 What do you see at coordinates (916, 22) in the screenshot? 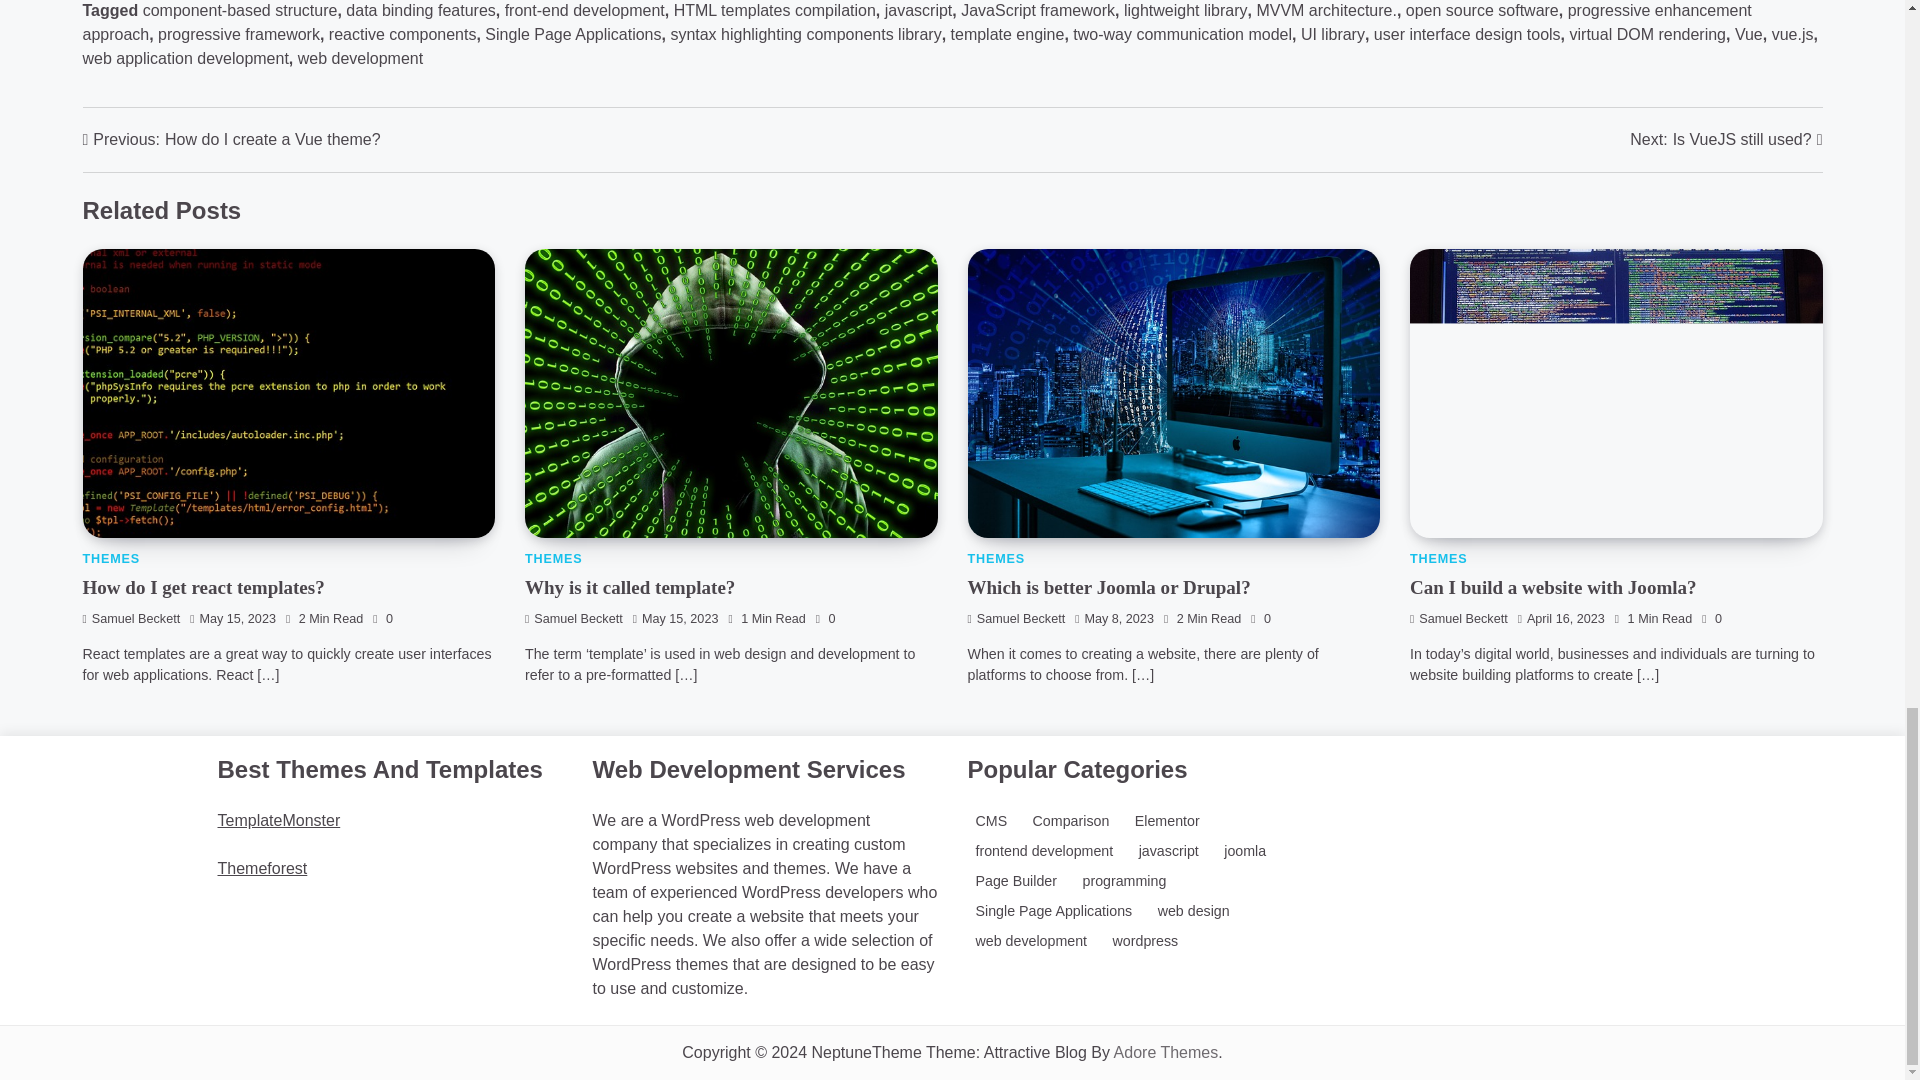
I see `progressive enhancement approach` at bounding box center [916, 22].